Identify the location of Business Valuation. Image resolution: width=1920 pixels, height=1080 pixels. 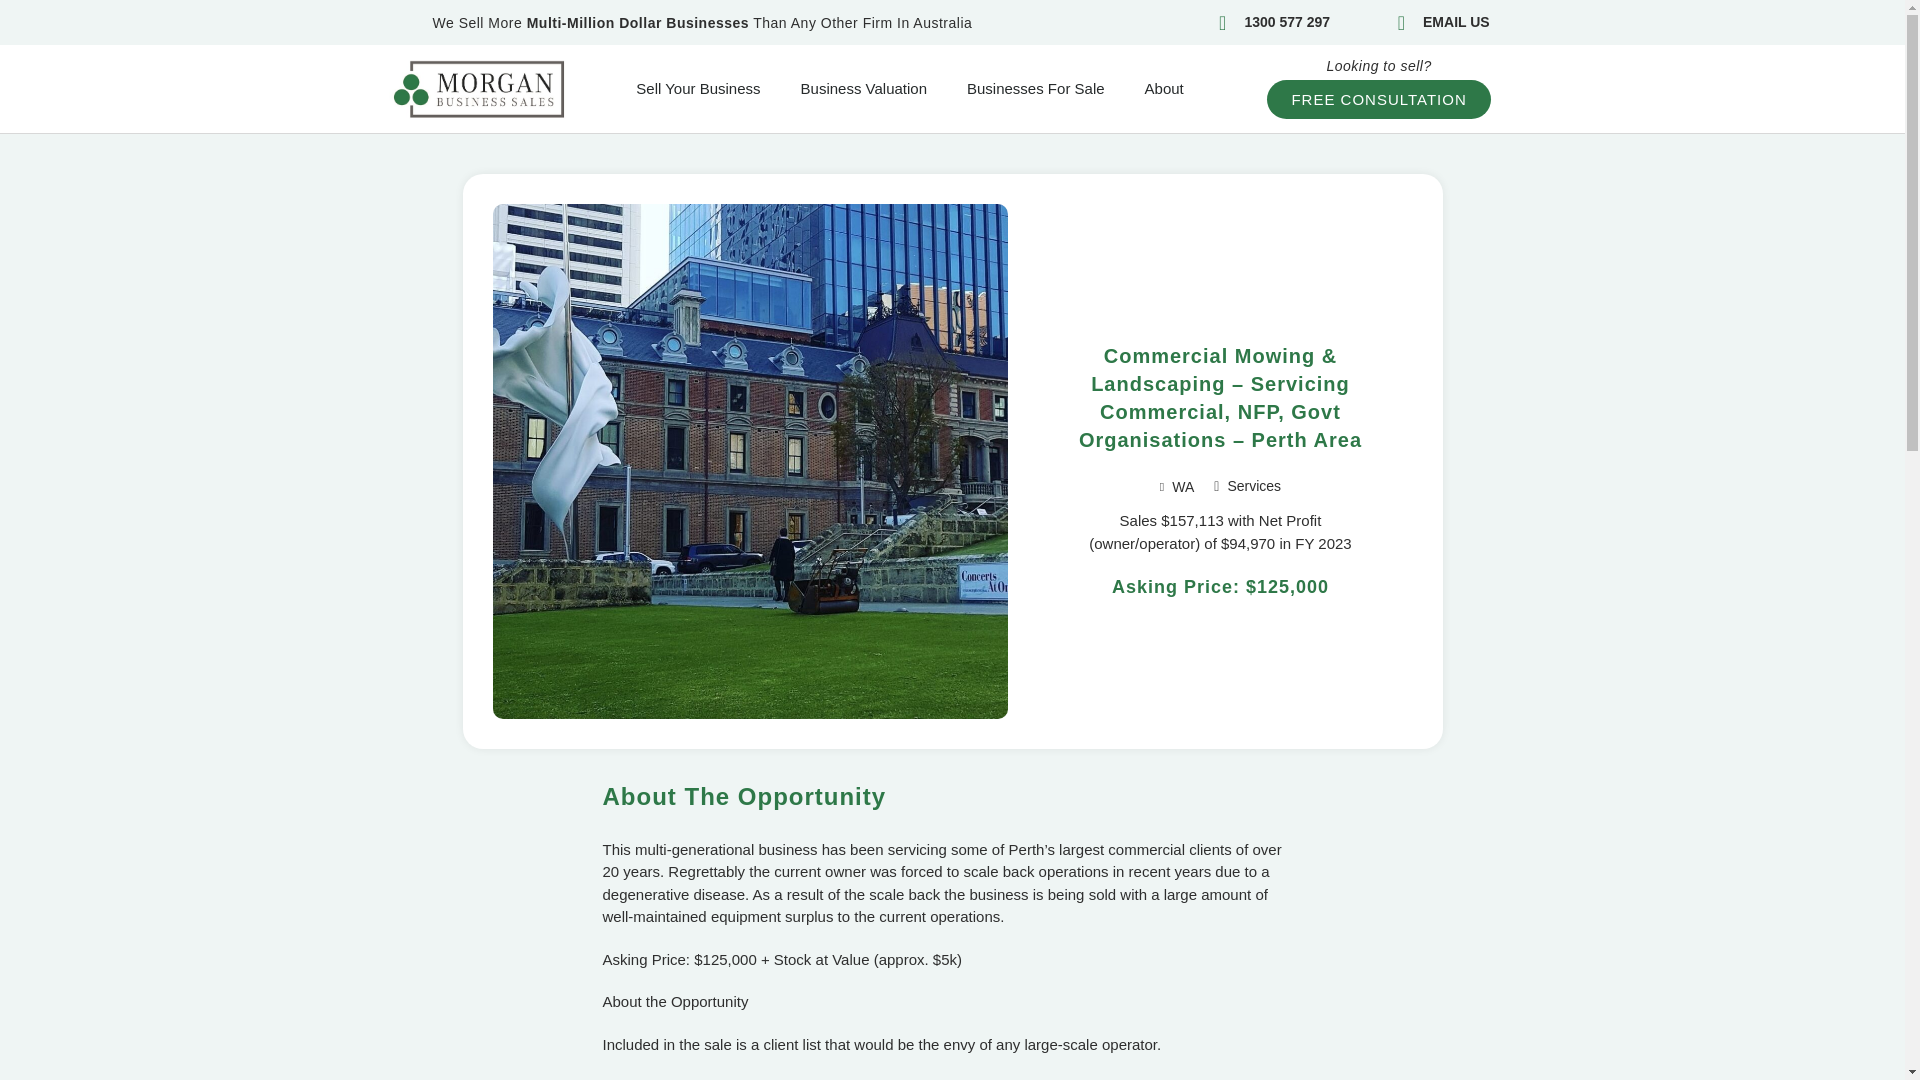
(864, 88).